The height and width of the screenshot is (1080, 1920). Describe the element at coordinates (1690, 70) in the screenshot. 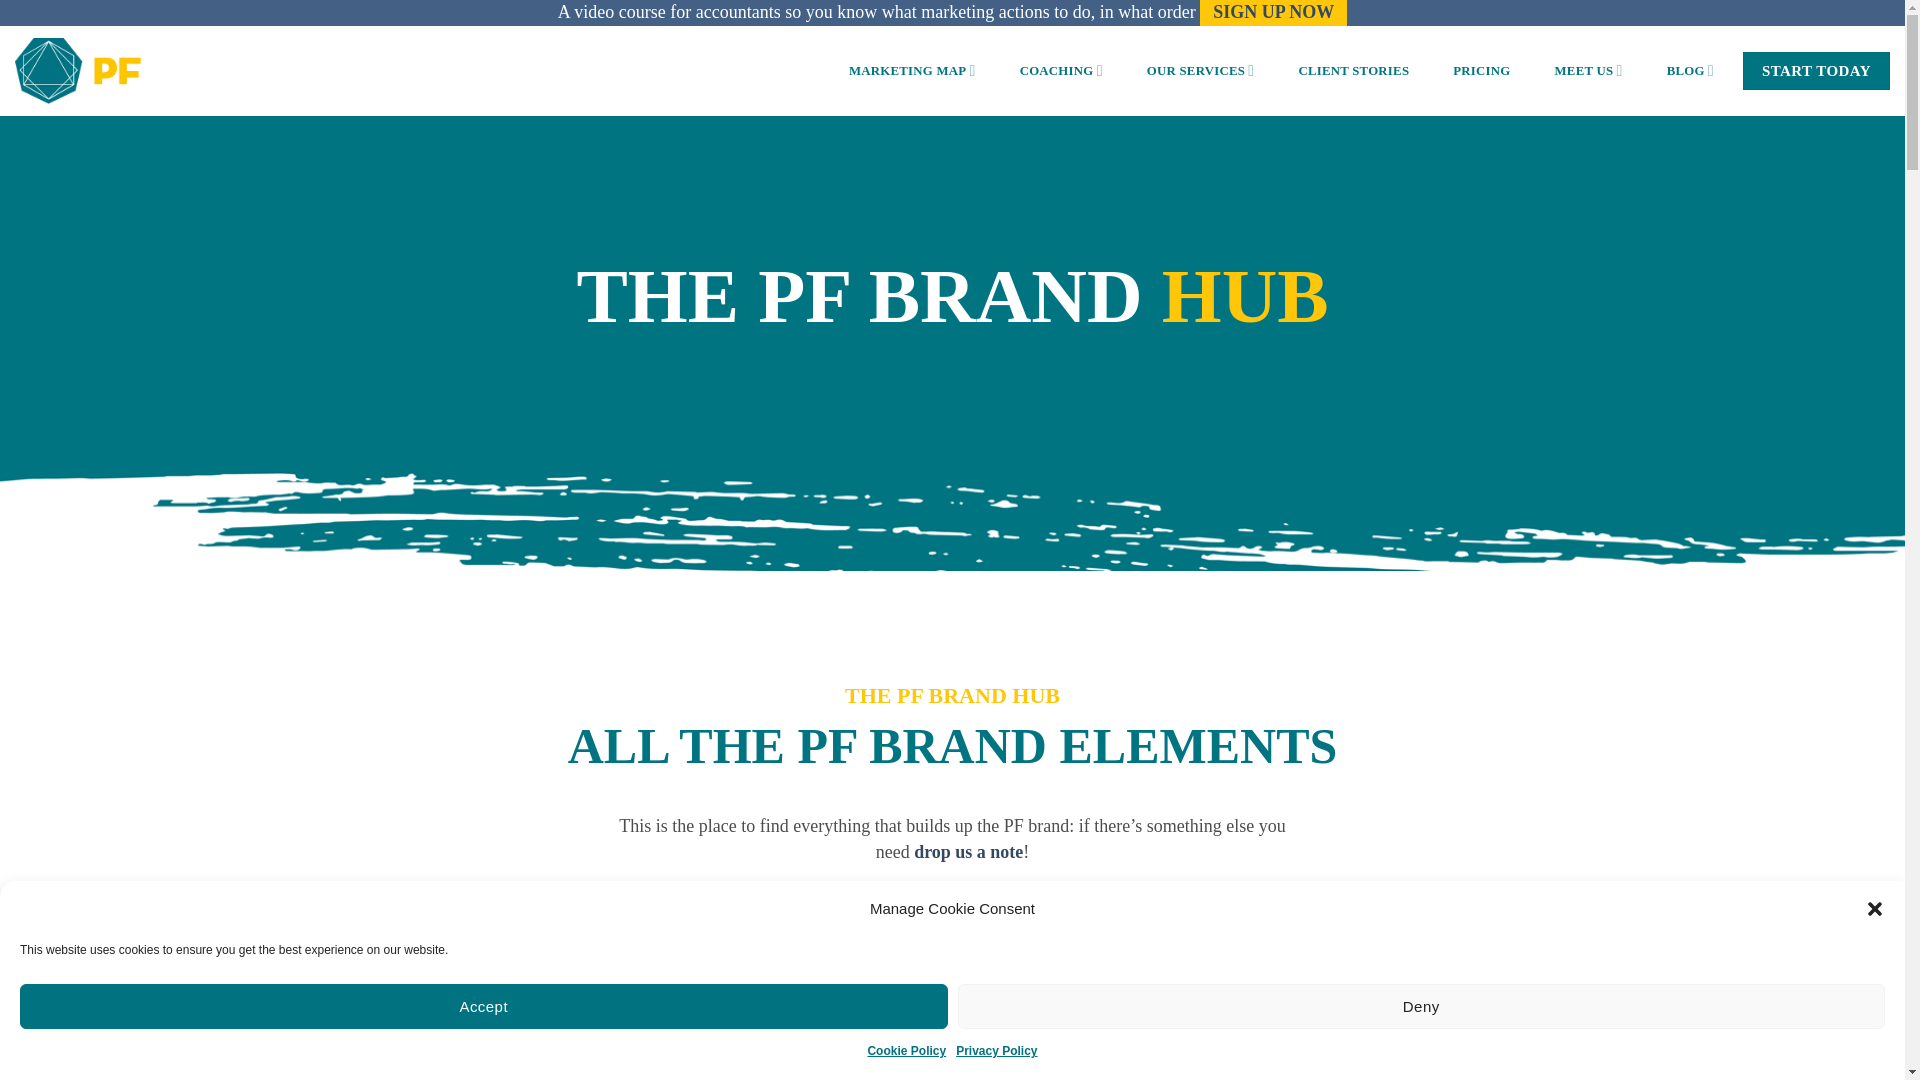

I see `BLOG` at that location.